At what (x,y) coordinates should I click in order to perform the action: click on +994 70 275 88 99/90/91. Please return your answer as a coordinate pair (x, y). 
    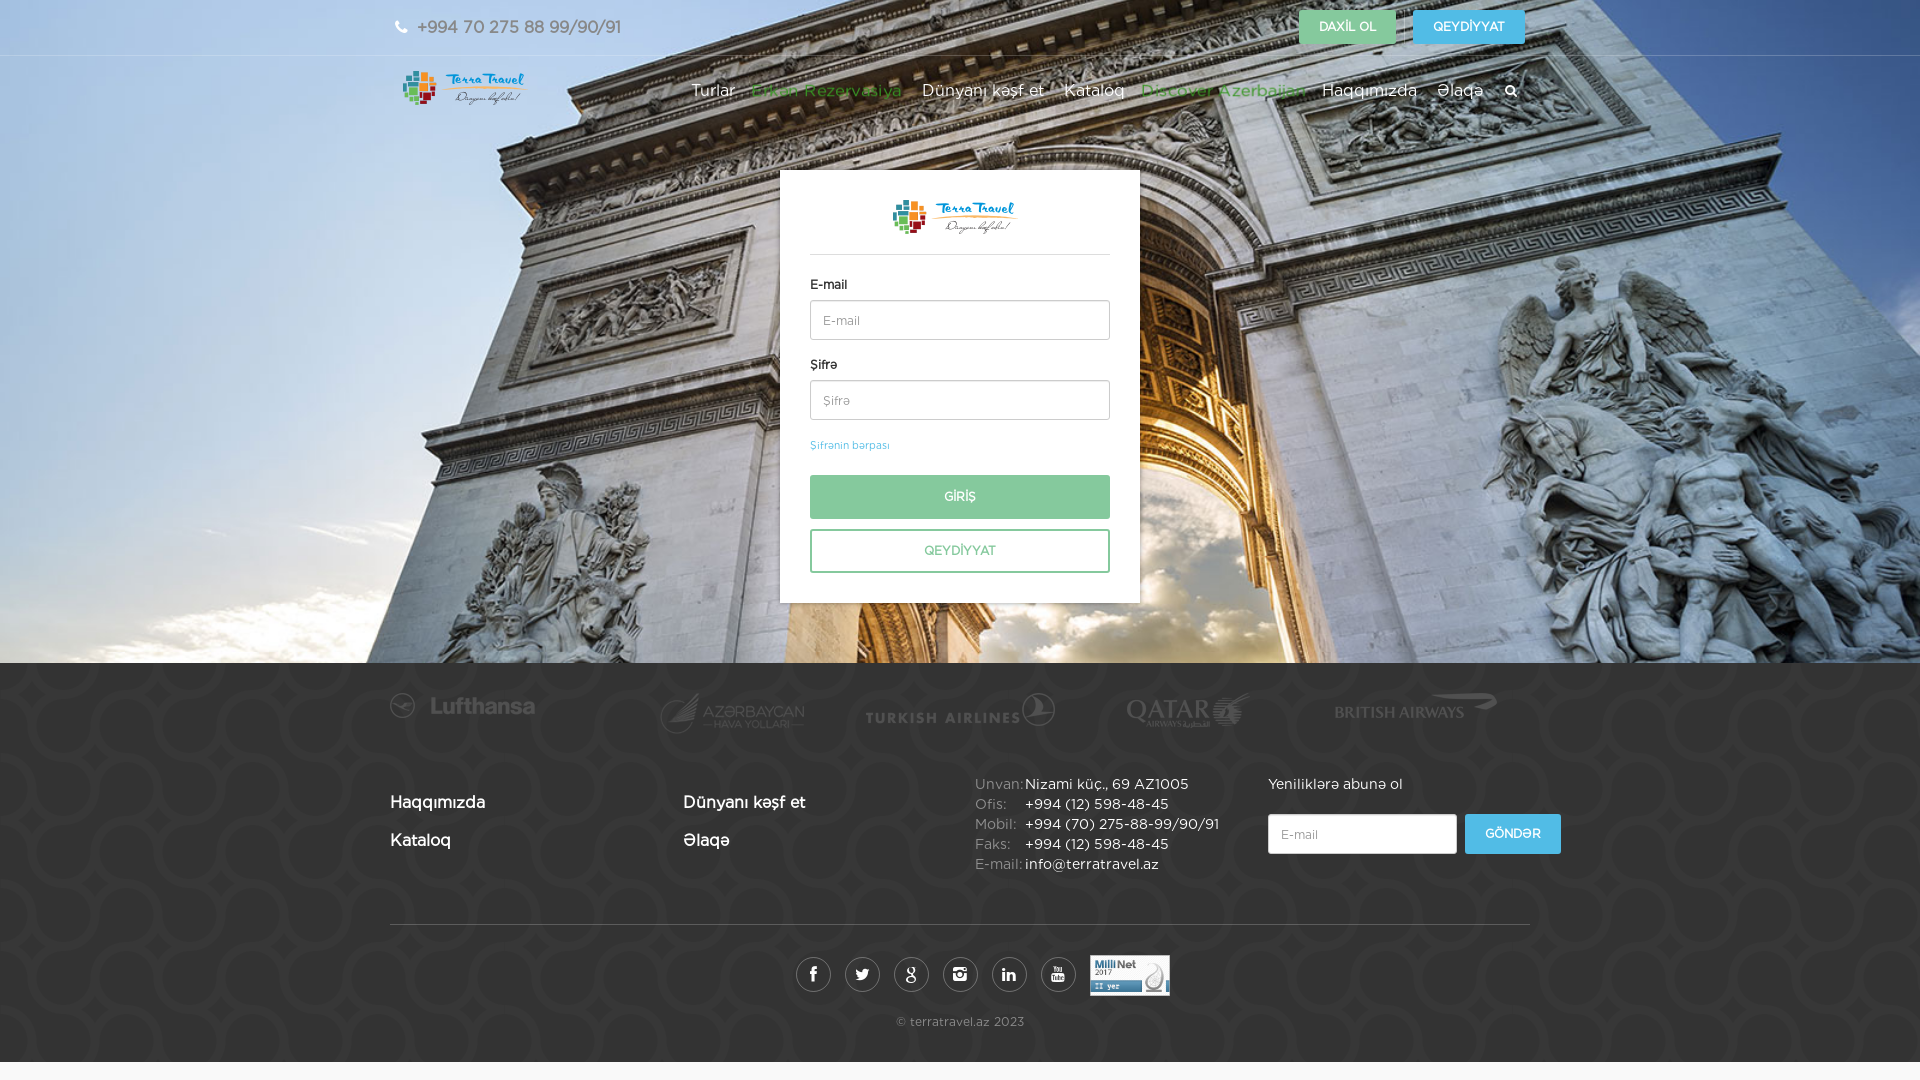
    Looking at the image, I should click on (519, 28).